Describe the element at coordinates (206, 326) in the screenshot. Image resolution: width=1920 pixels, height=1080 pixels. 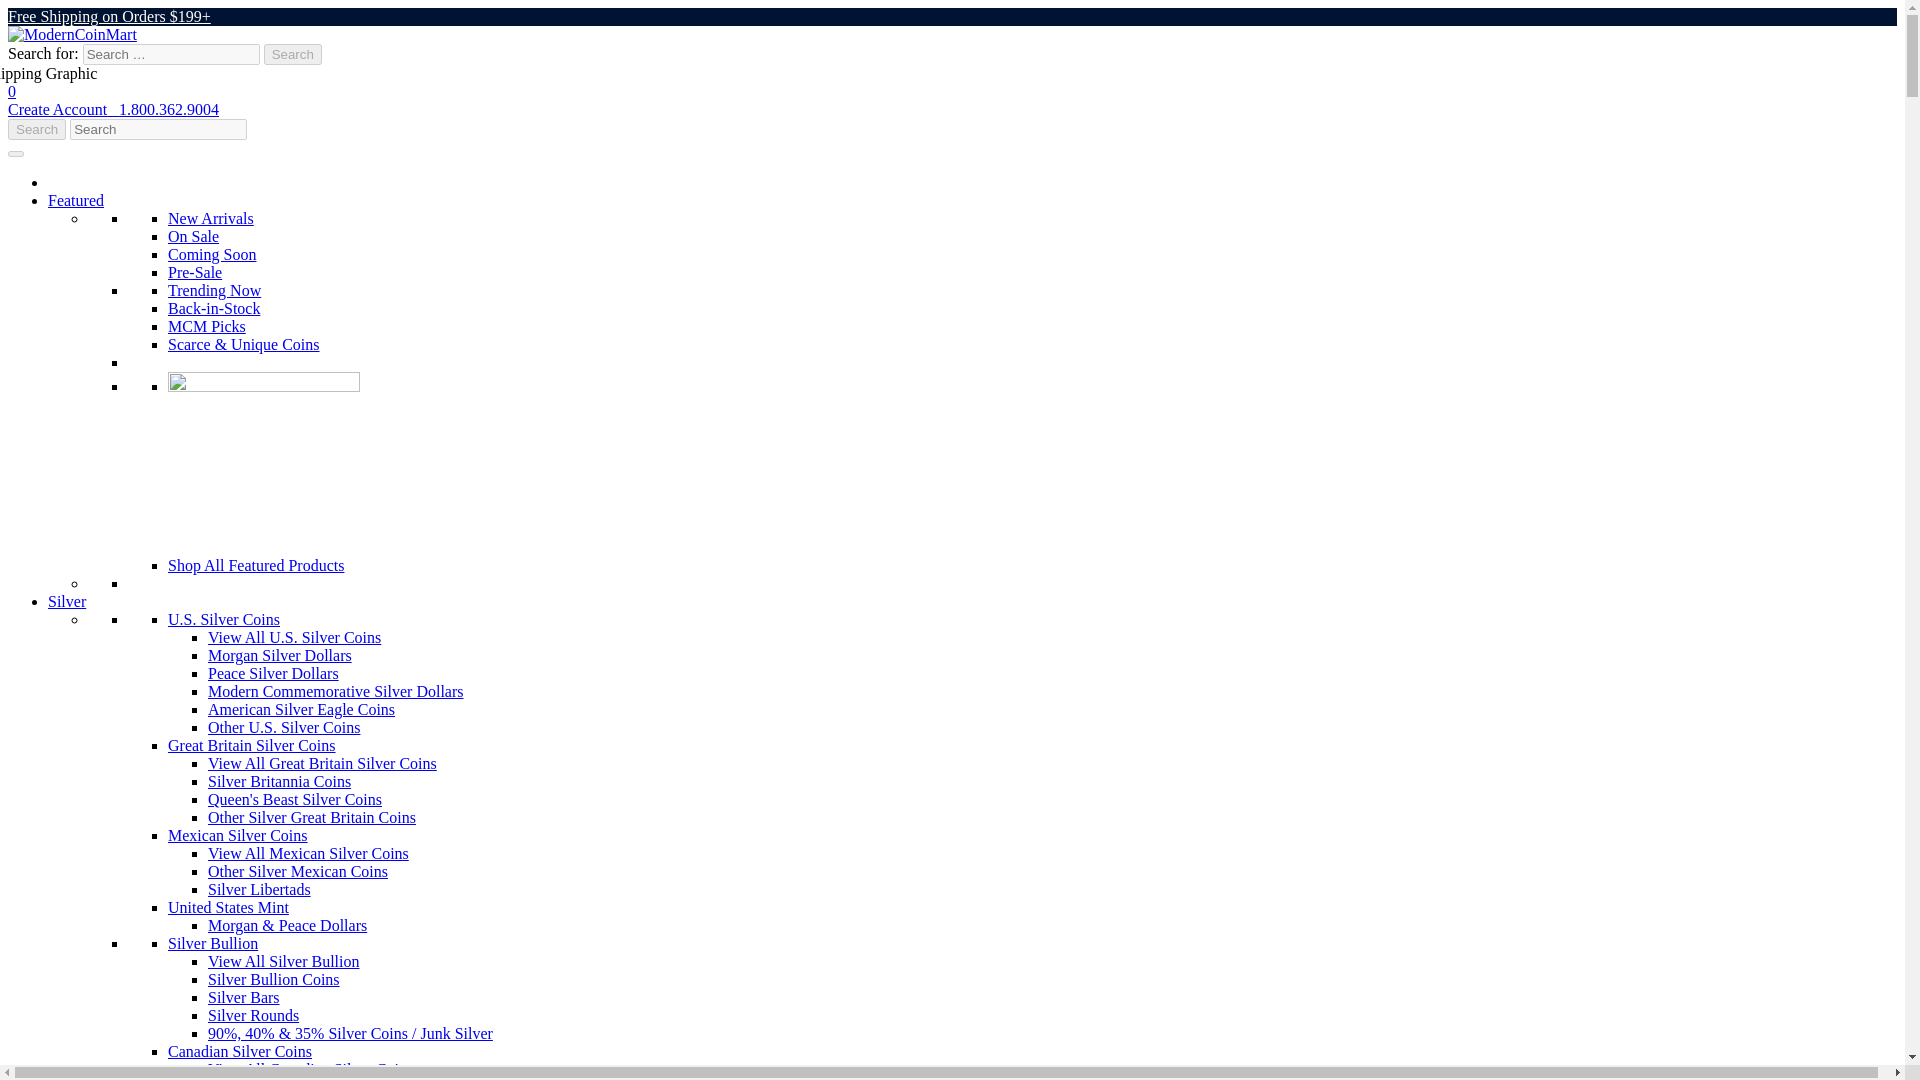
I see `MCM Picks` at that location.